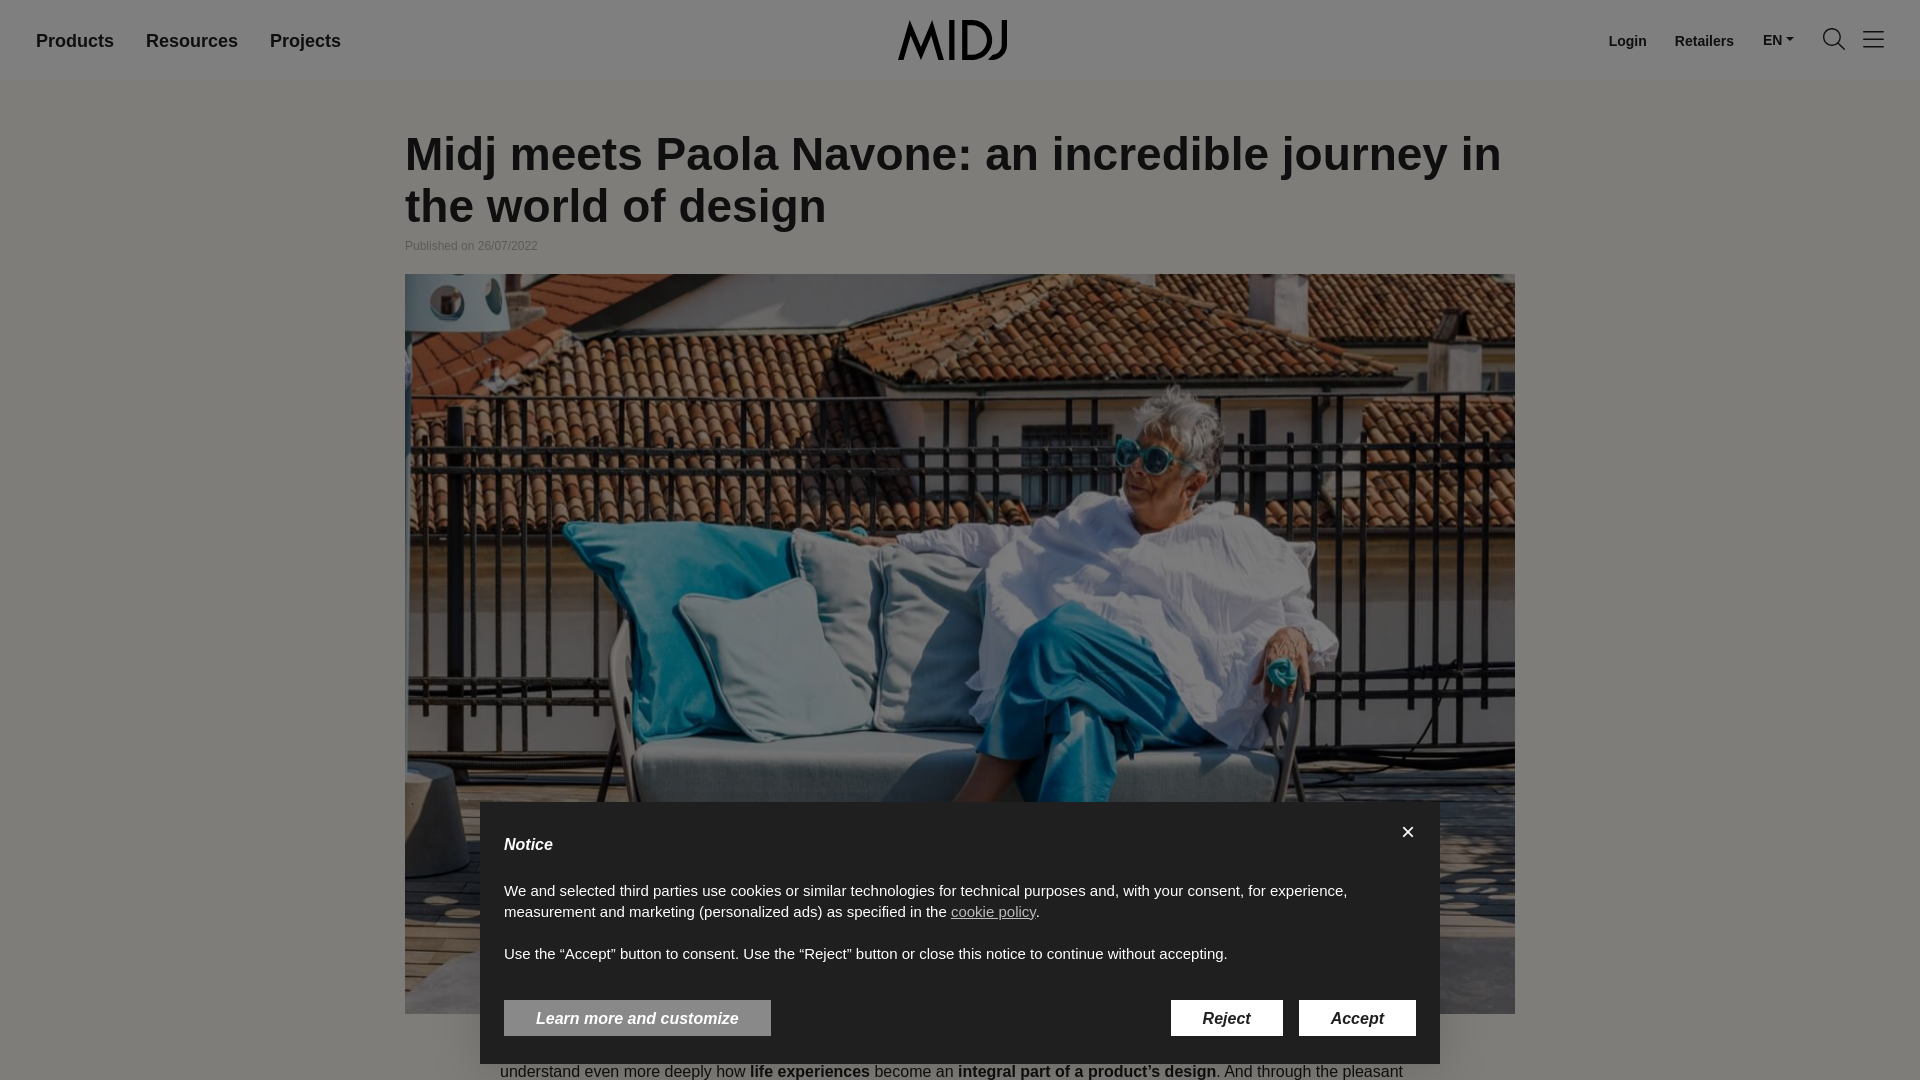  Describe the element at coordinates (1704, 40) in the screenshot. I see `Retailers` at that location.